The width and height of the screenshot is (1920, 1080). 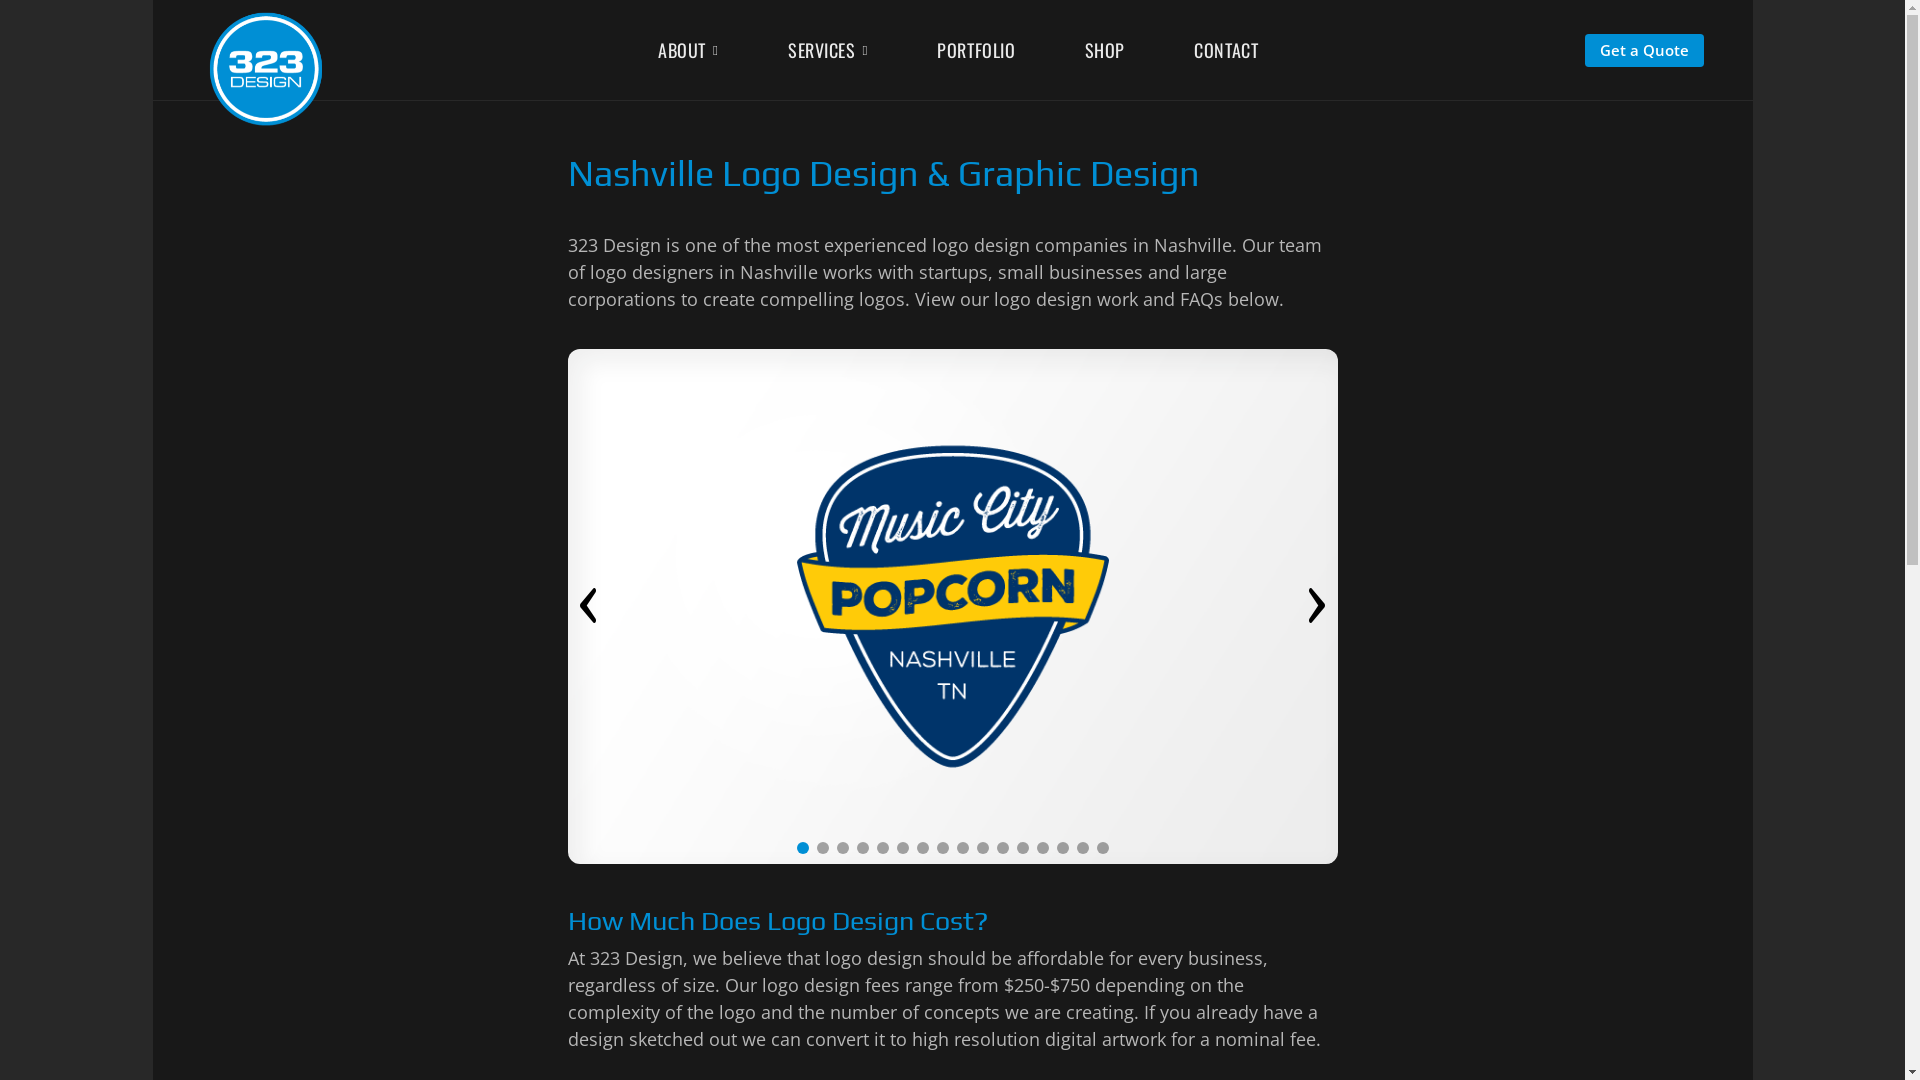 What do you see at coordinates (882, 848) in the screenshot?
I see `5` at bounding box center [882, 848].